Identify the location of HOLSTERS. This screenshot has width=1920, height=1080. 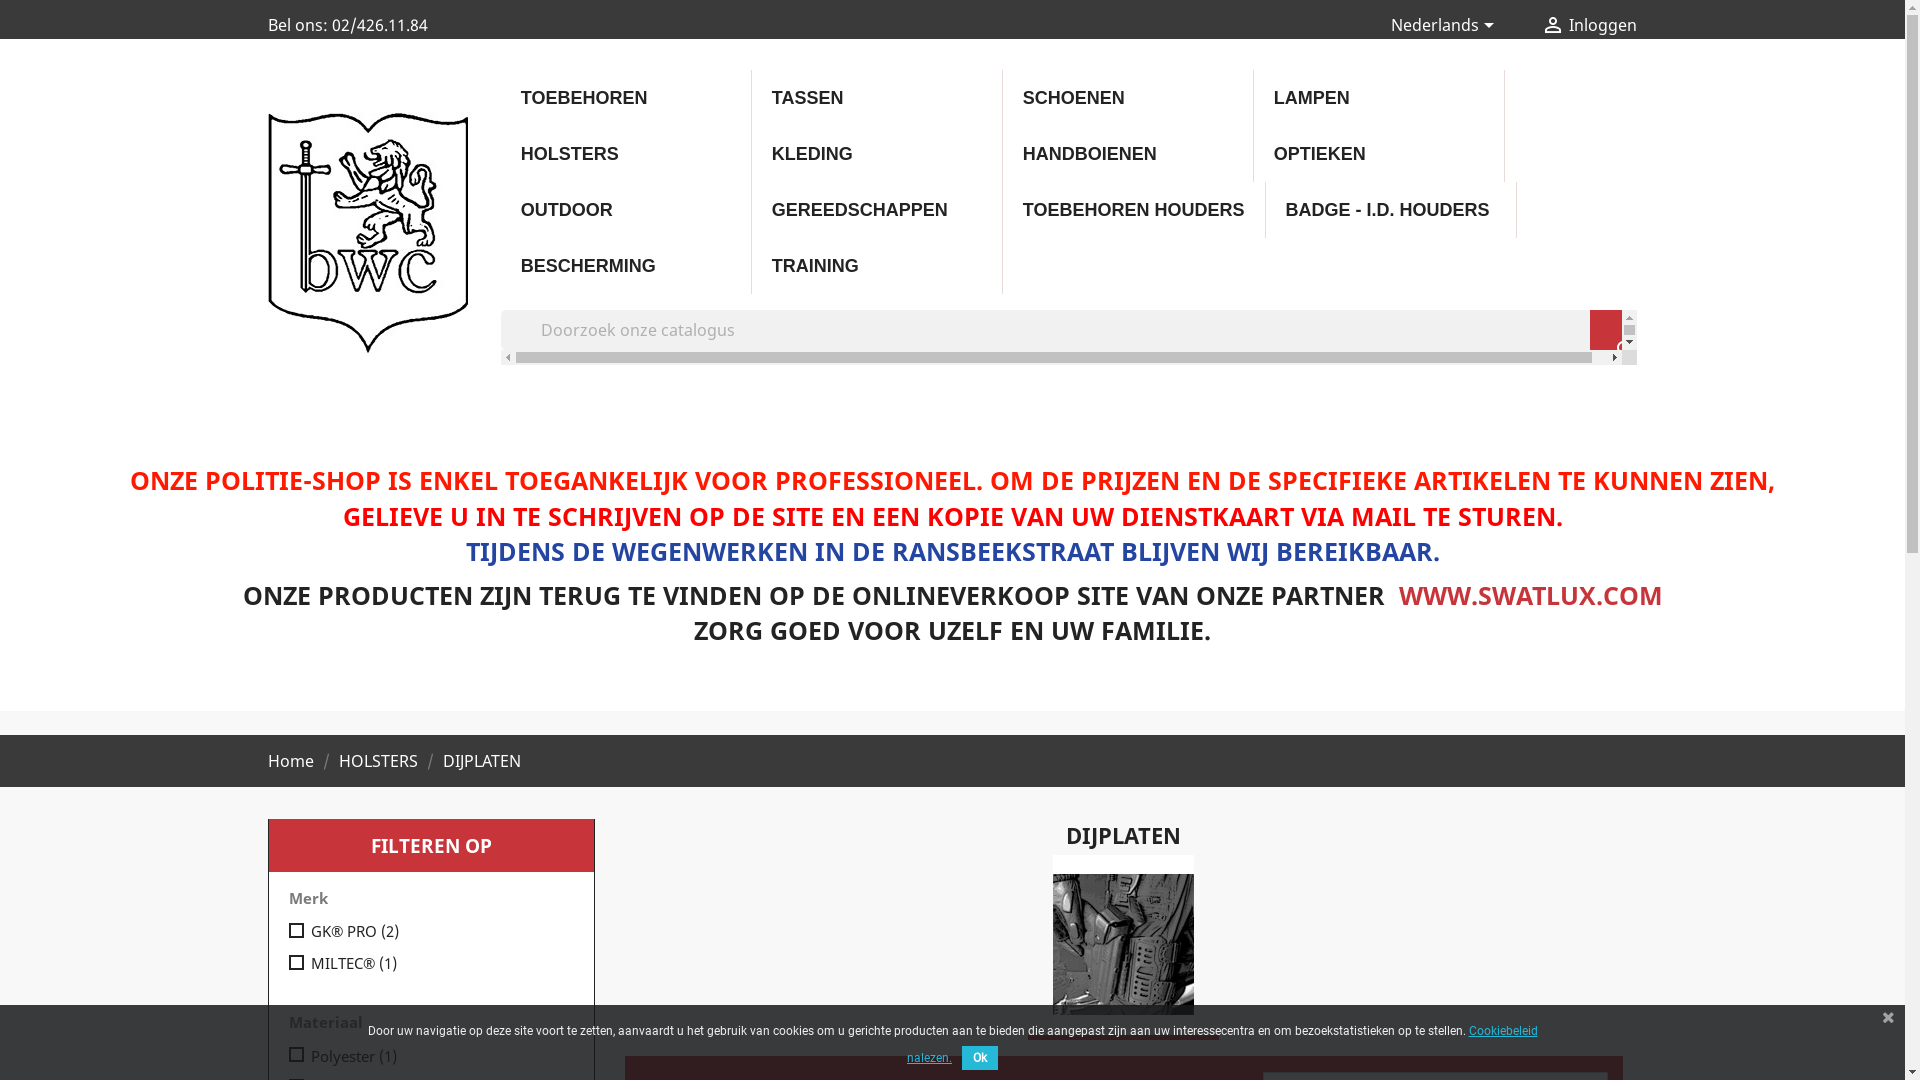
(380, 761).